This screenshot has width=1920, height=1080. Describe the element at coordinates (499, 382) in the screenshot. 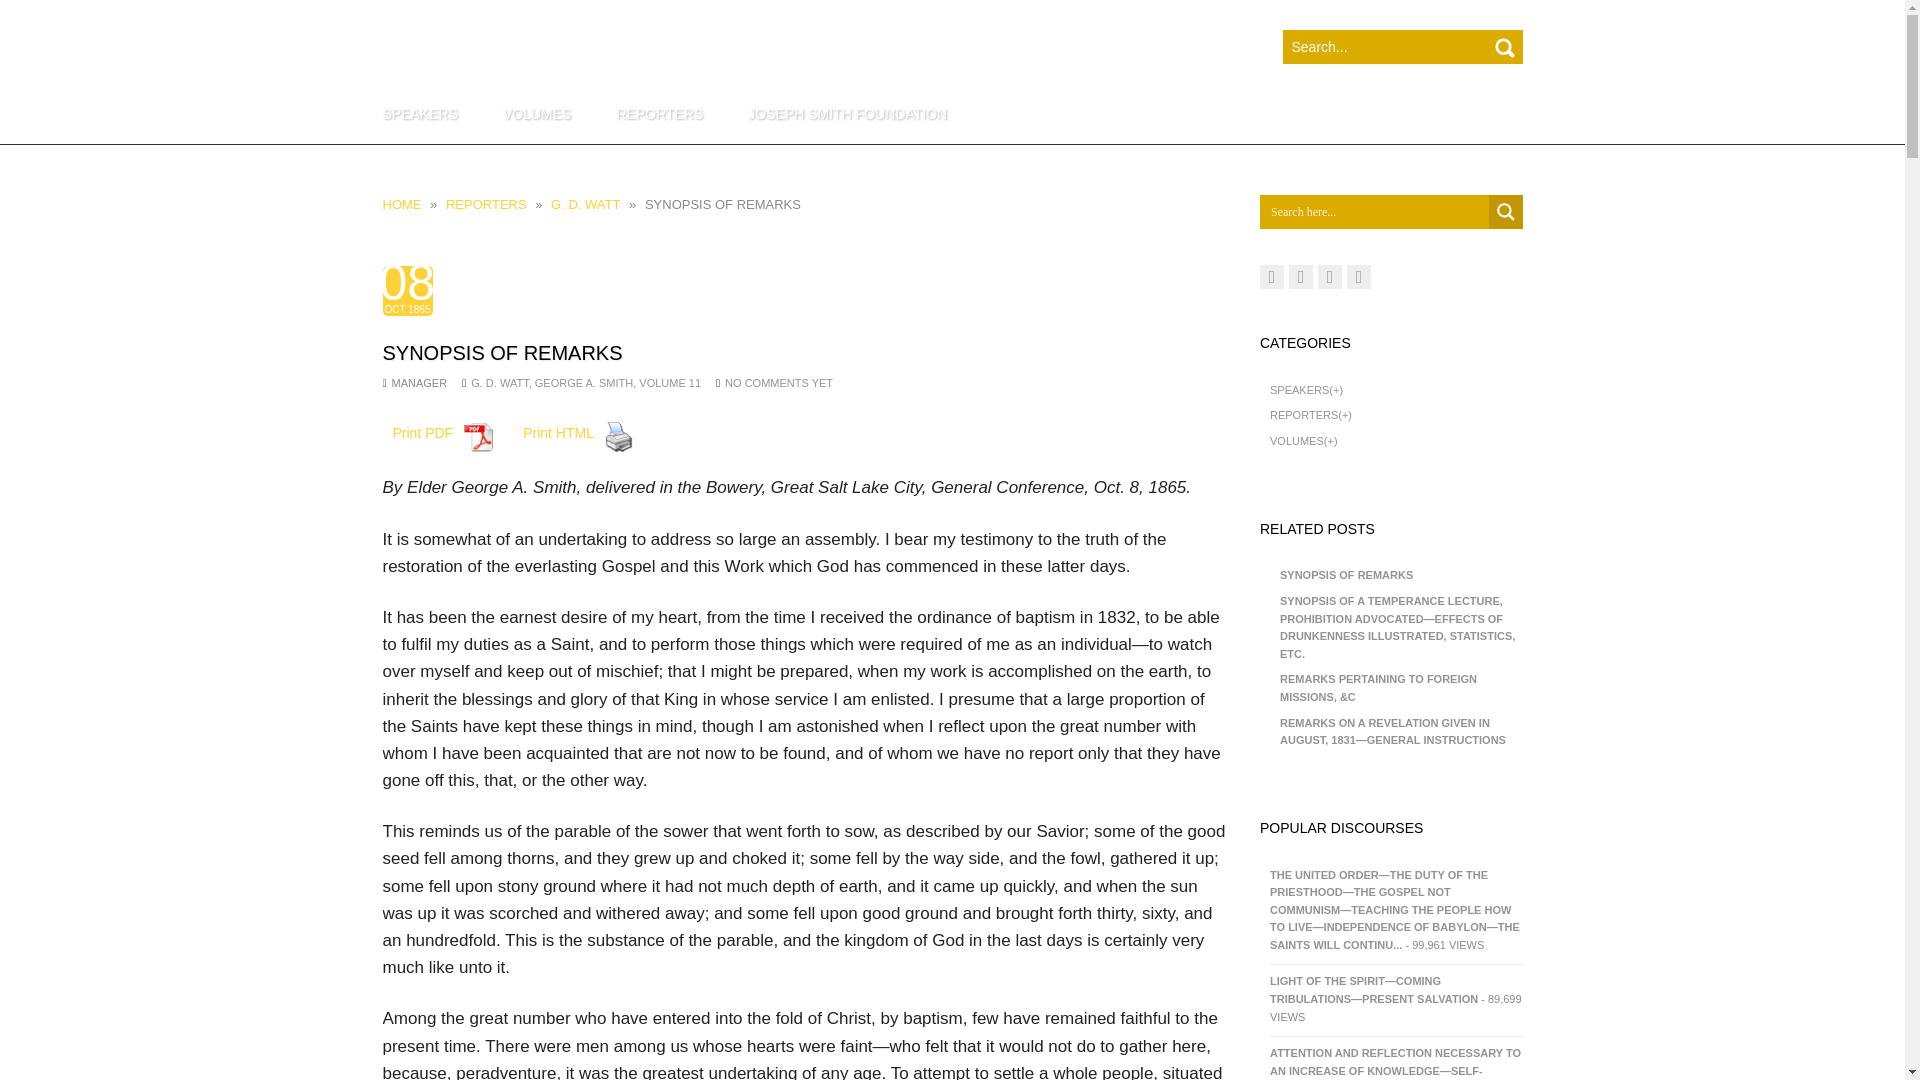

I see `G. D. WATT` at that location.